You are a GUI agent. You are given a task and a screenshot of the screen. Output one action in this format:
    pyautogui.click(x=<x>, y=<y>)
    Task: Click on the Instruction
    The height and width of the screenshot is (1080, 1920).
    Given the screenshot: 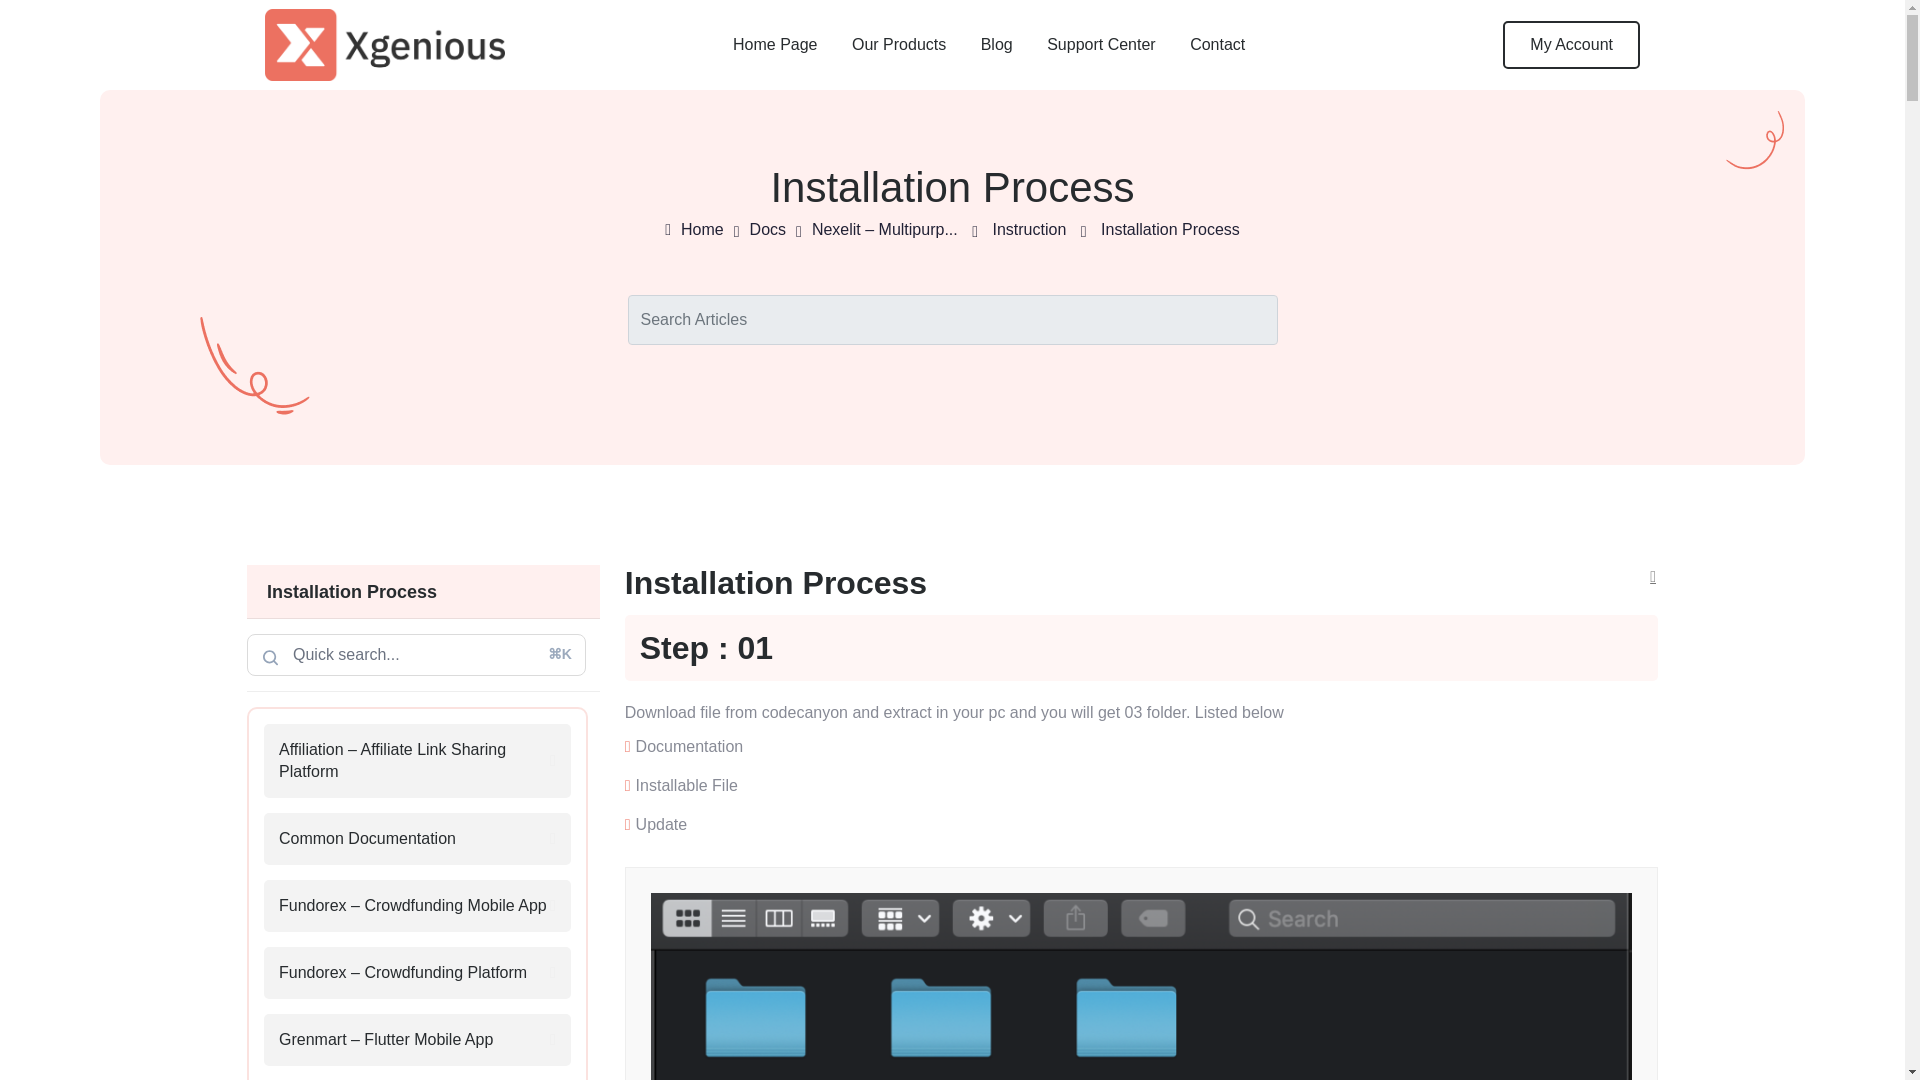 What is the action you would take?
    pyautogui.click(x=1028, y=229)
    